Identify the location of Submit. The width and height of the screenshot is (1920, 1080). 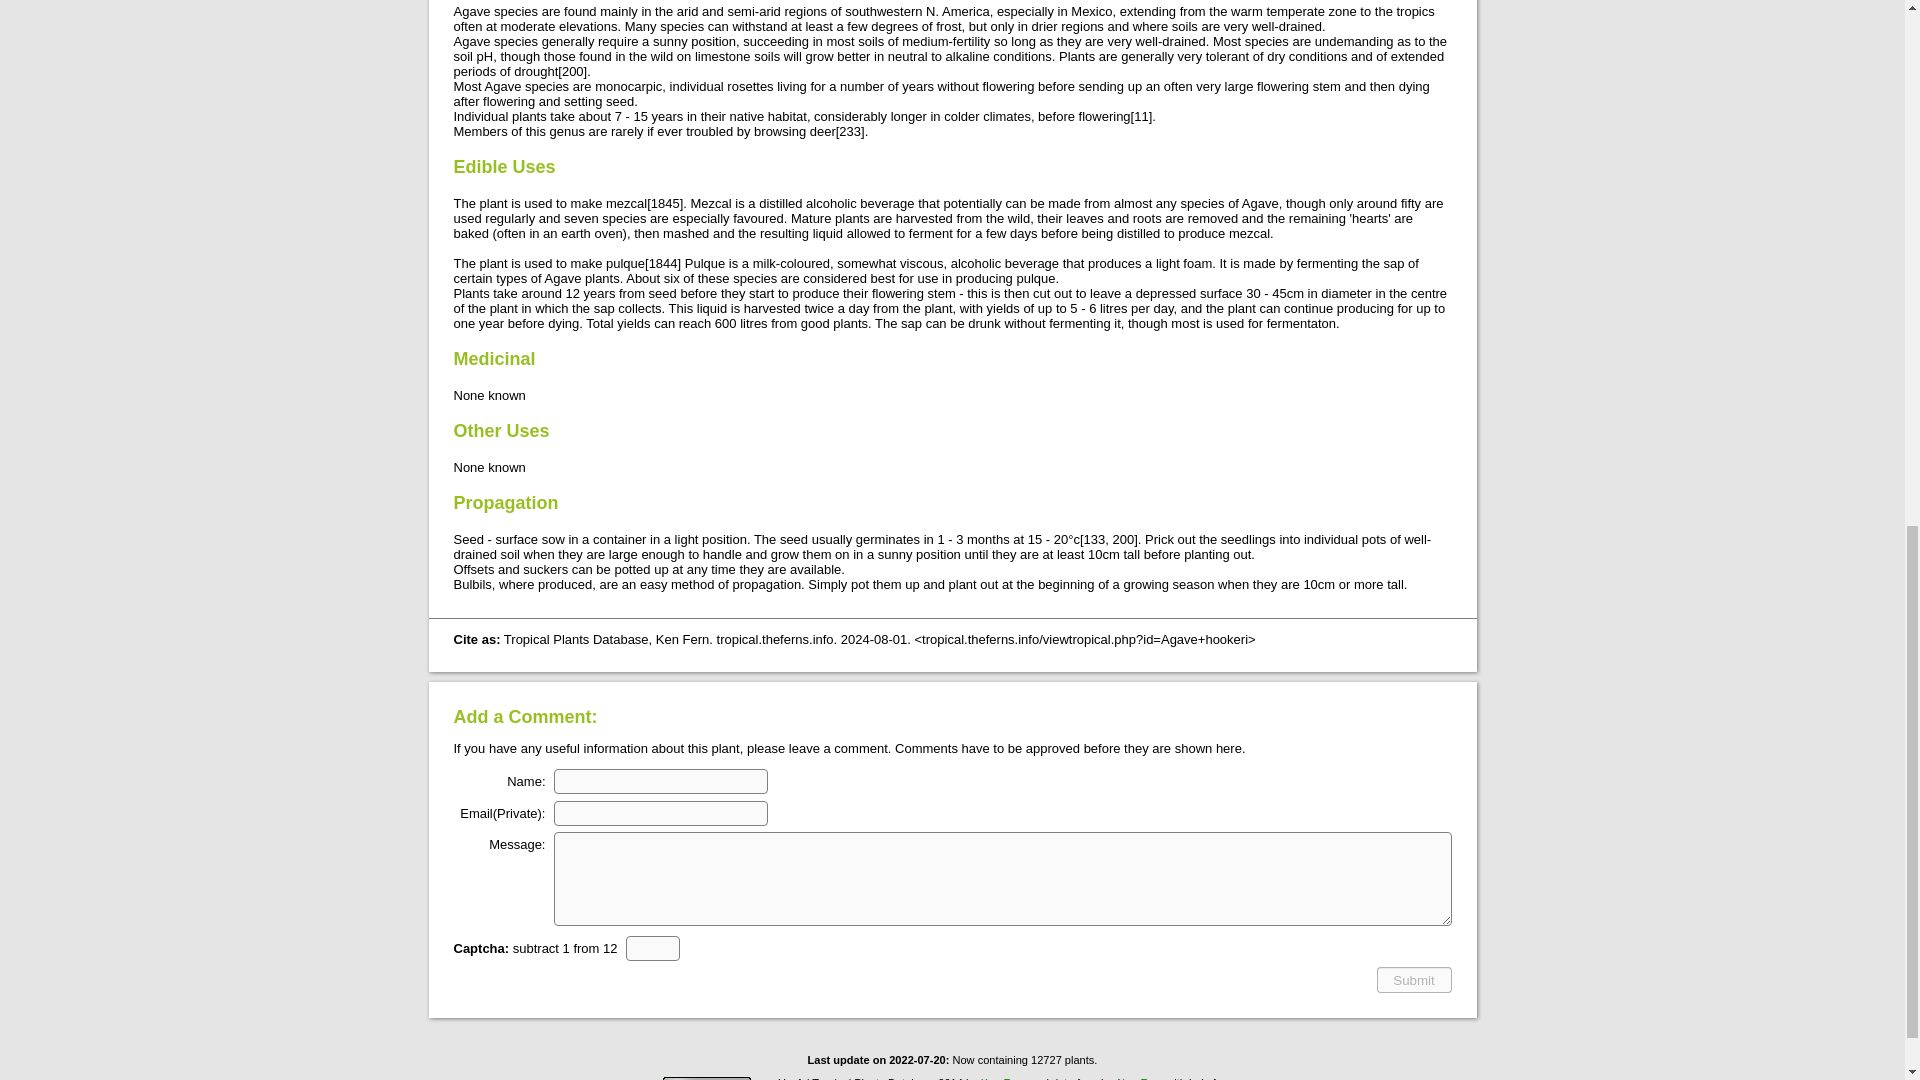
(1414, 979).